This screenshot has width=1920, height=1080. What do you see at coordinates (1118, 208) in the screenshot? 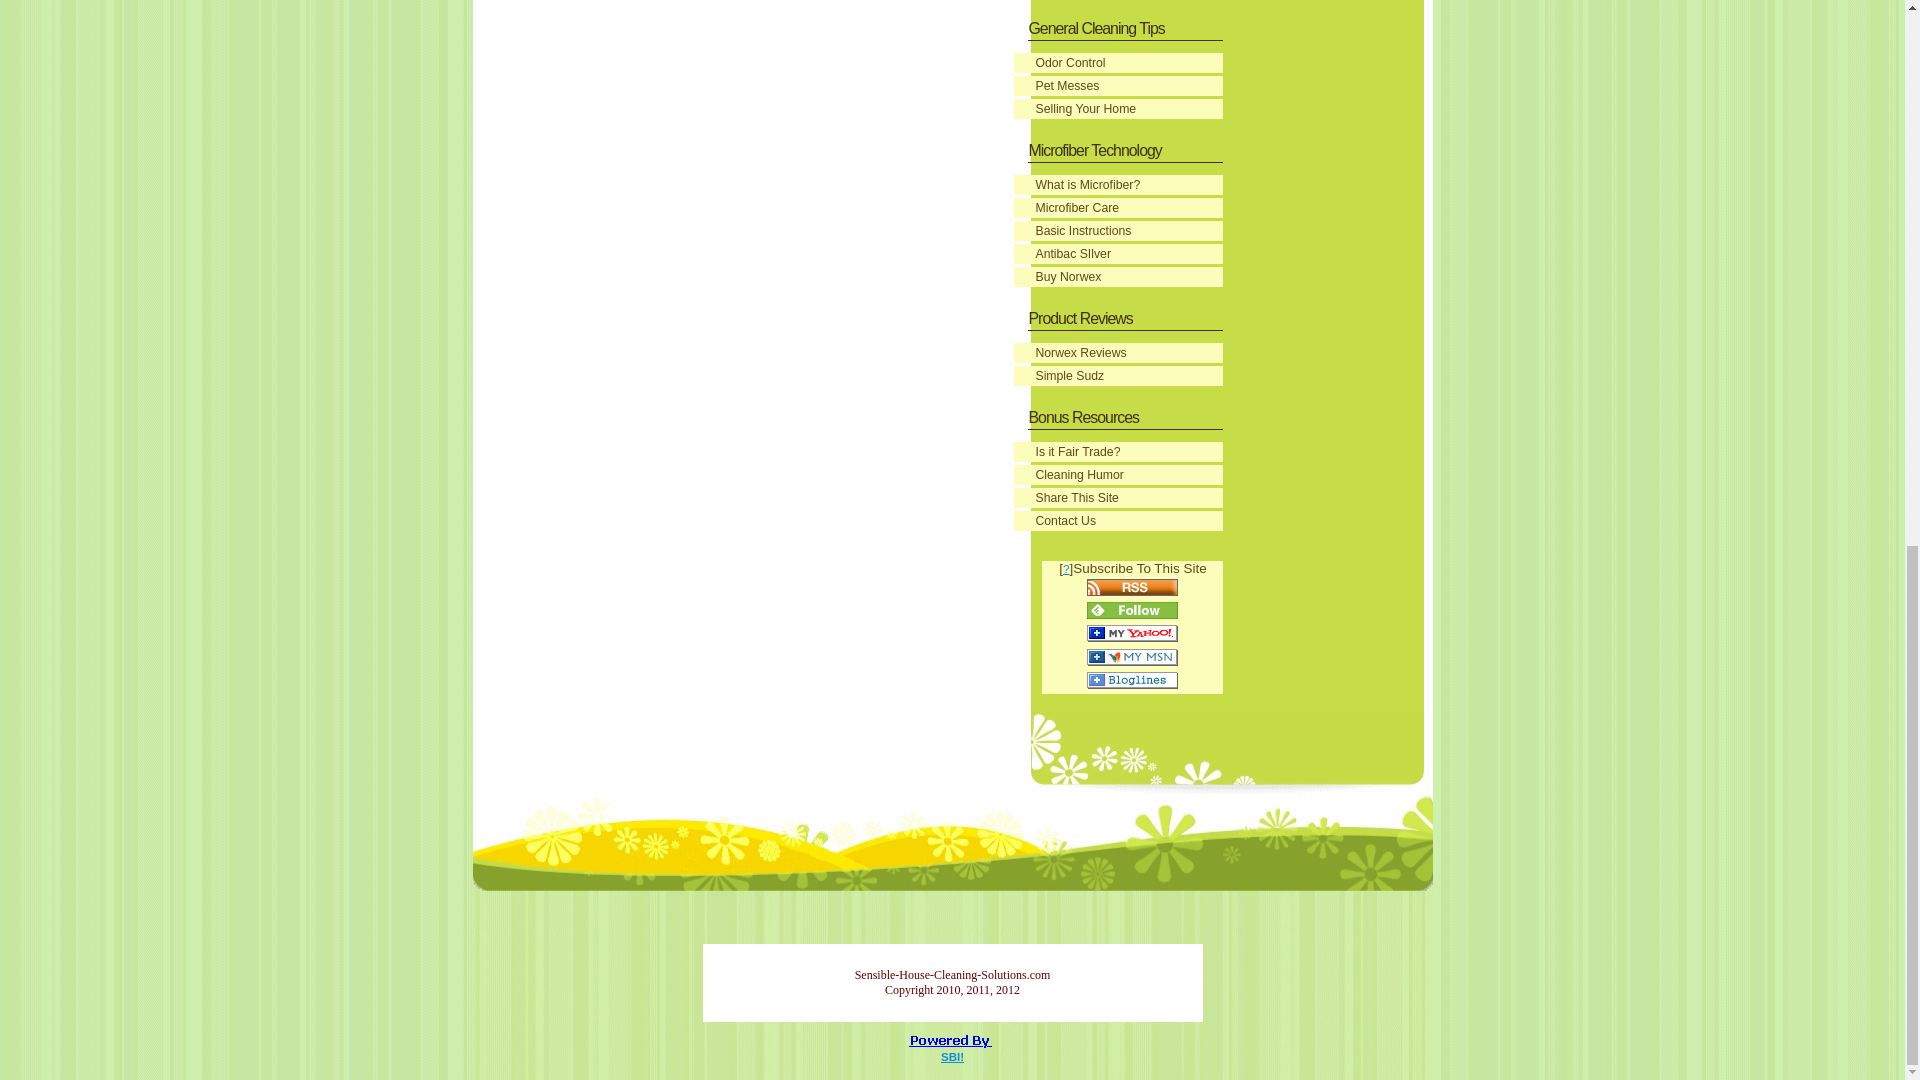
I see `Microfiber Care` at bounding box center [1118, 208].